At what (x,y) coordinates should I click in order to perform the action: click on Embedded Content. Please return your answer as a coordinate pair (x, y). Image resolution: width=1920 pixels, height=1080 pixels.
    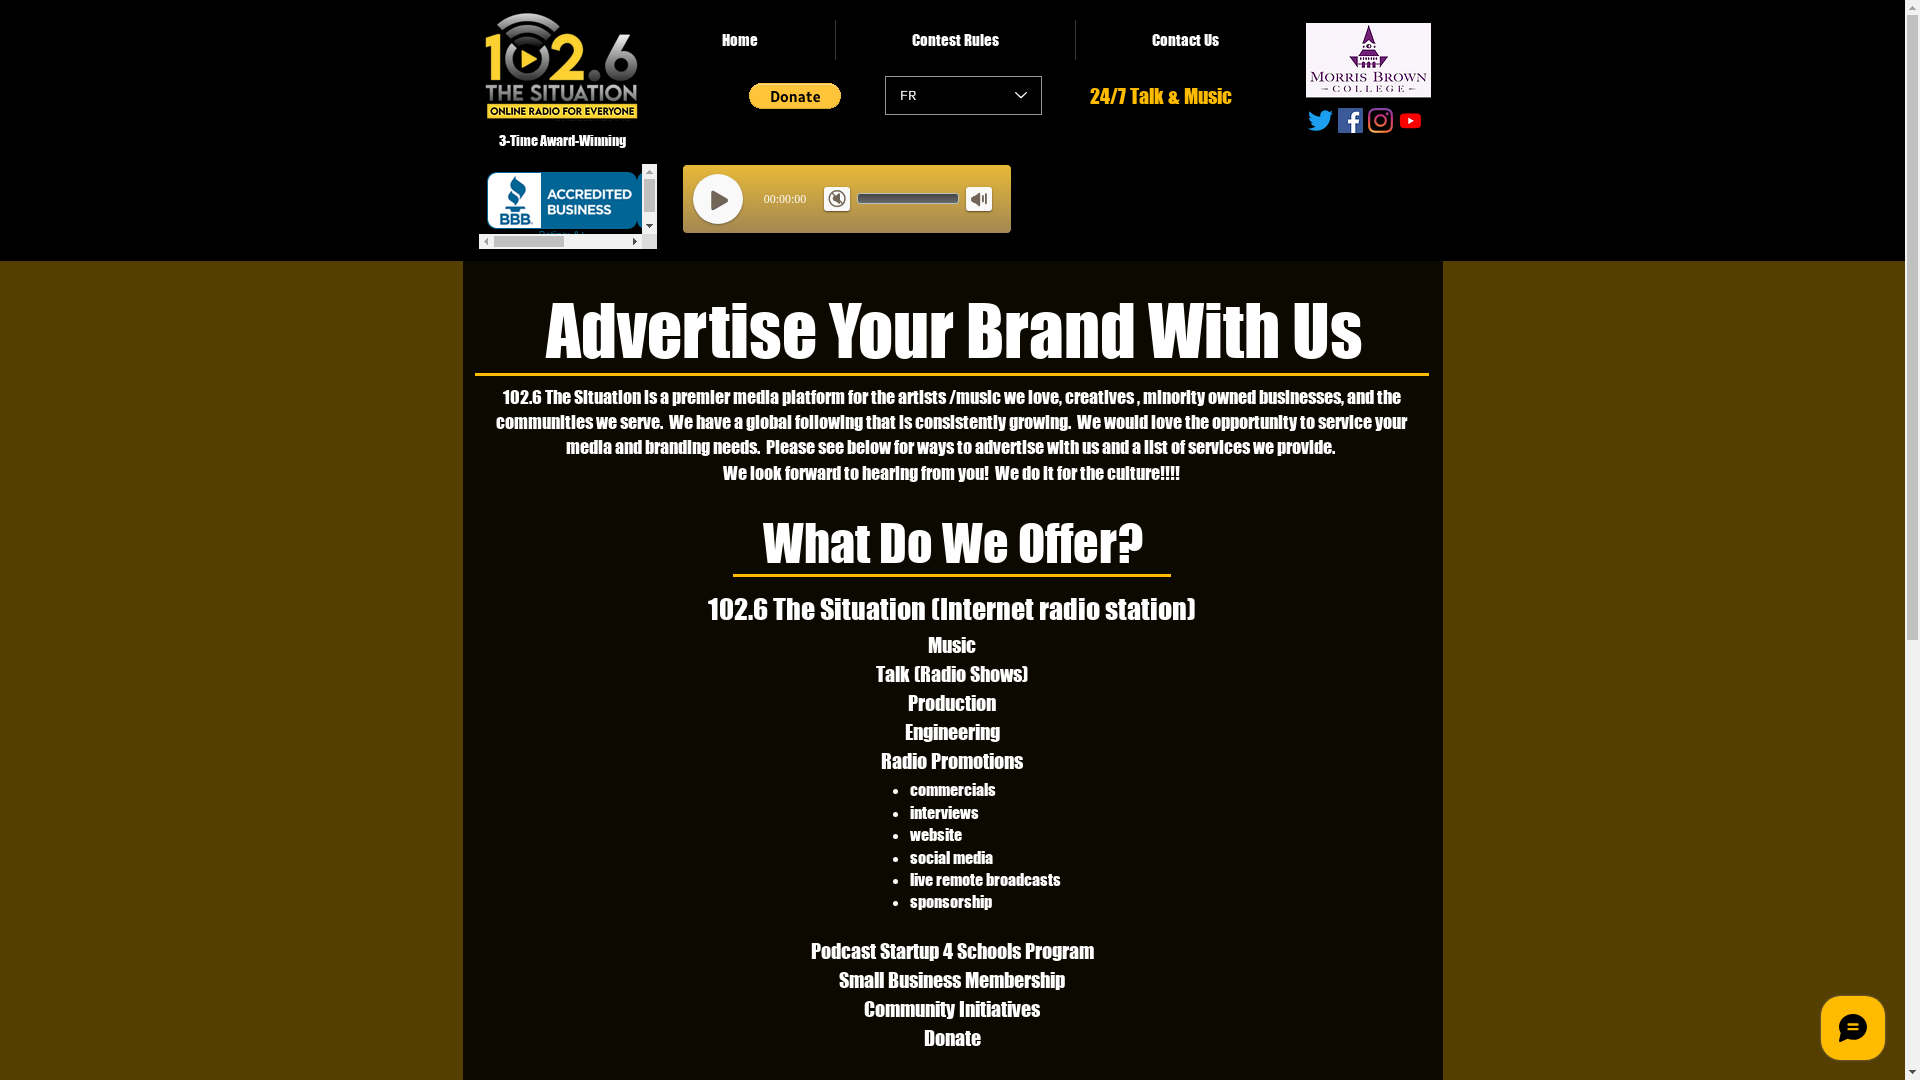
    Looking at the image, I should click on (990, 202).